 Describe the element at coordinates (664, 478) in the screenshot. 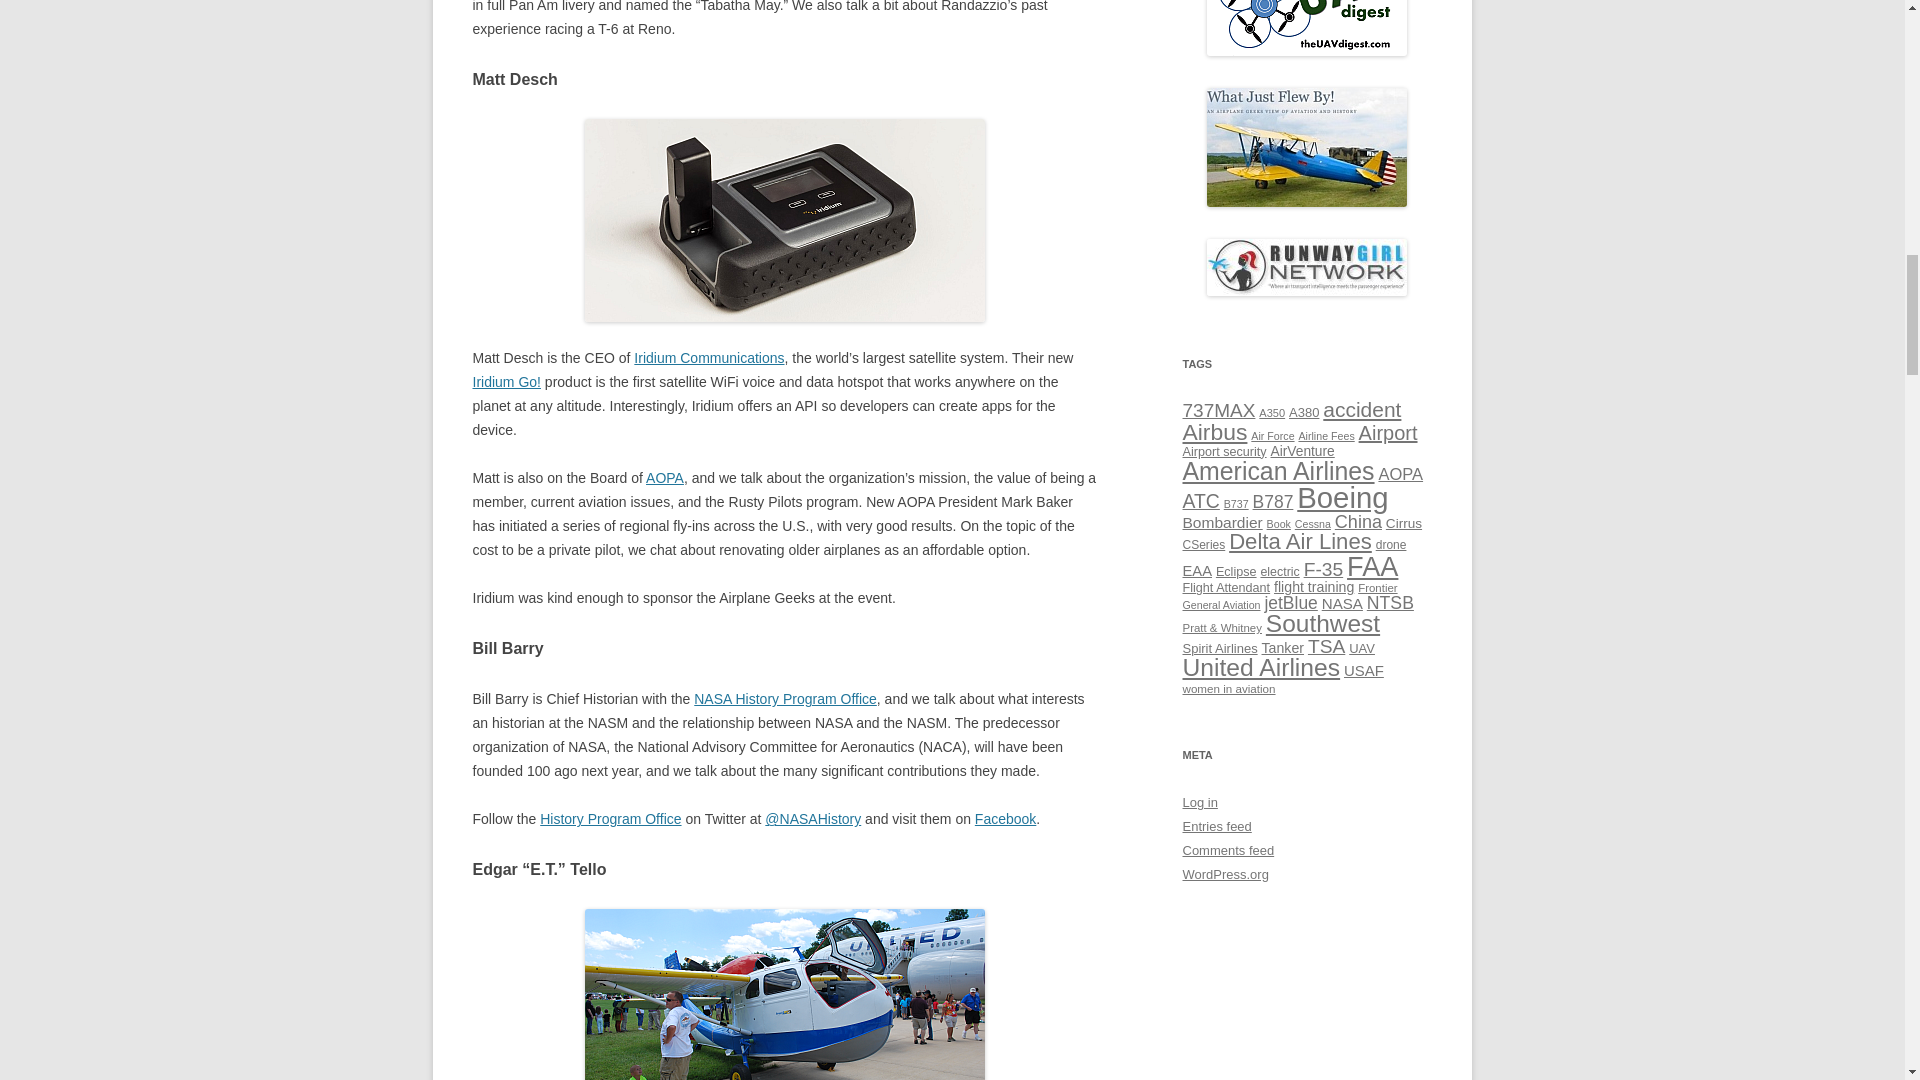

I see `AOPA` at that location.